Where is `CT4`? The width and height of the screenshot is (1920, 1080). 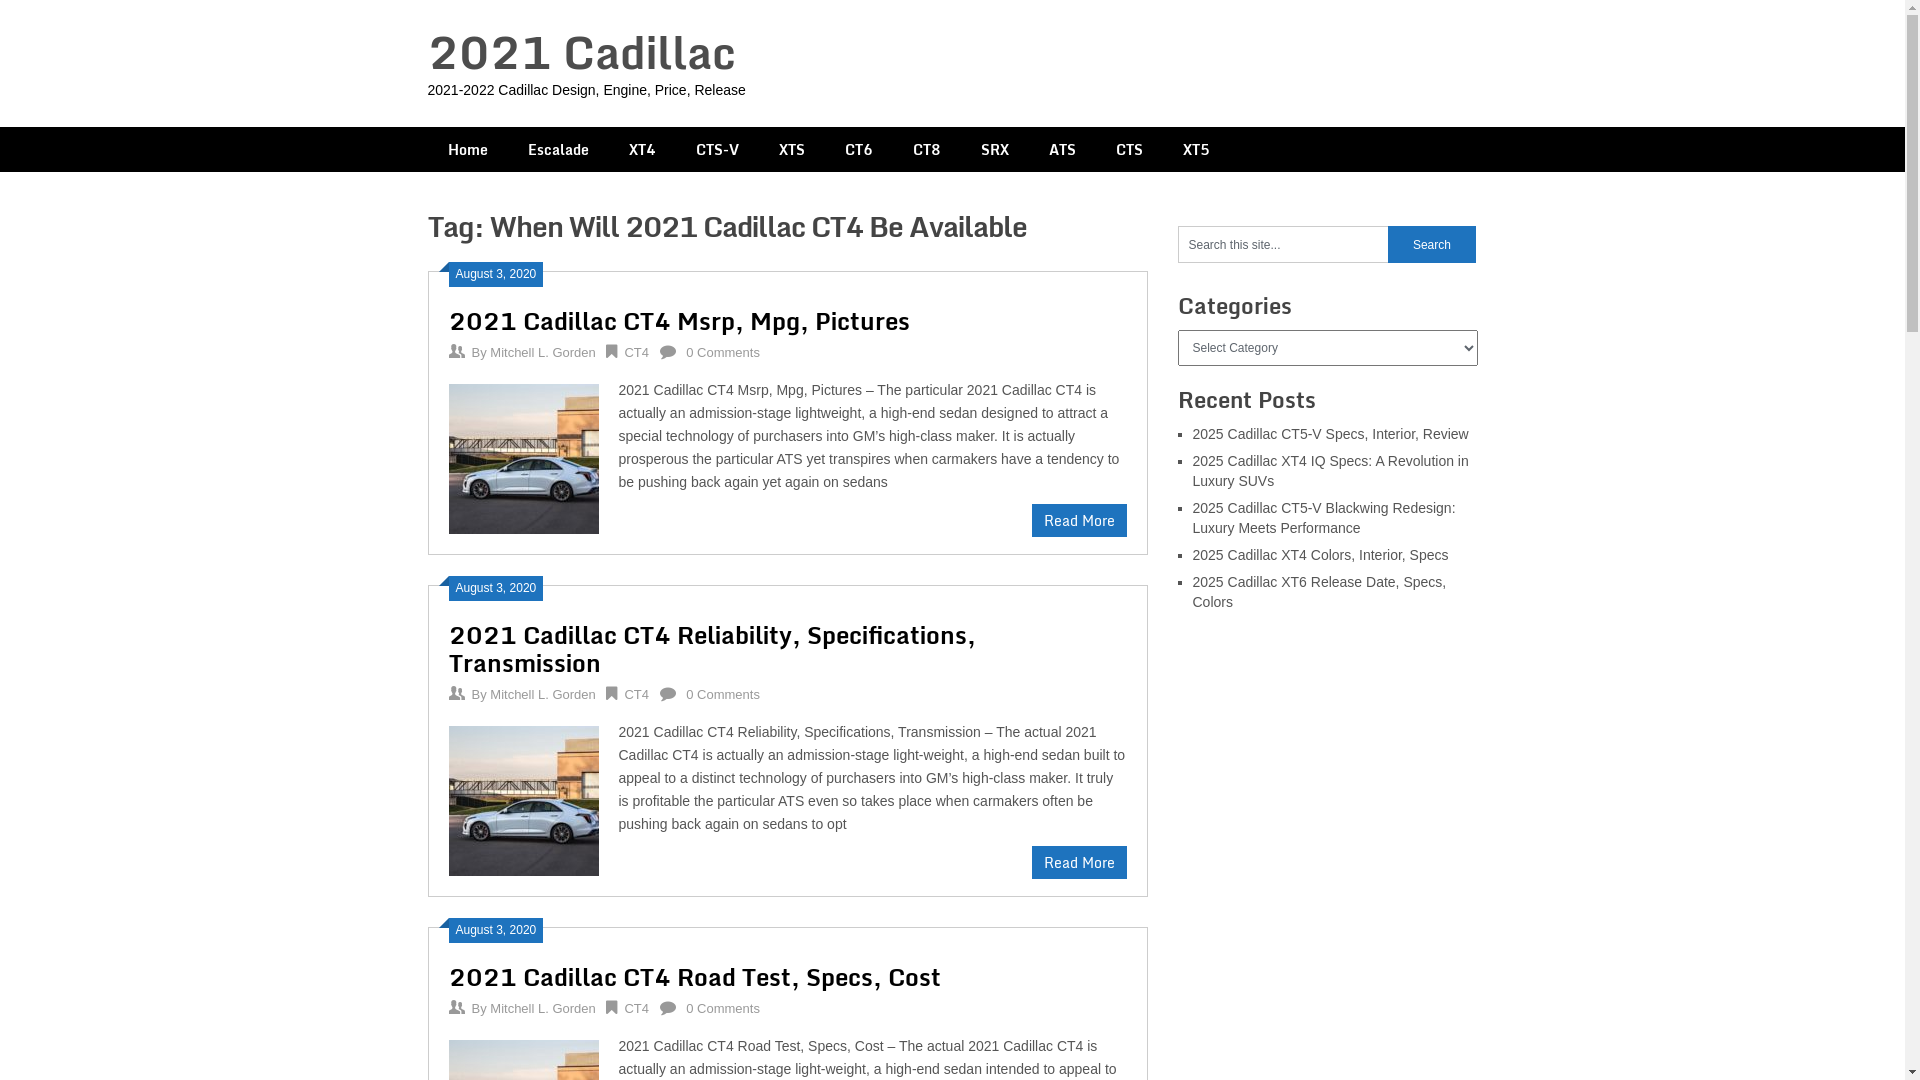
CT4 is located at coordinates (636, 352).